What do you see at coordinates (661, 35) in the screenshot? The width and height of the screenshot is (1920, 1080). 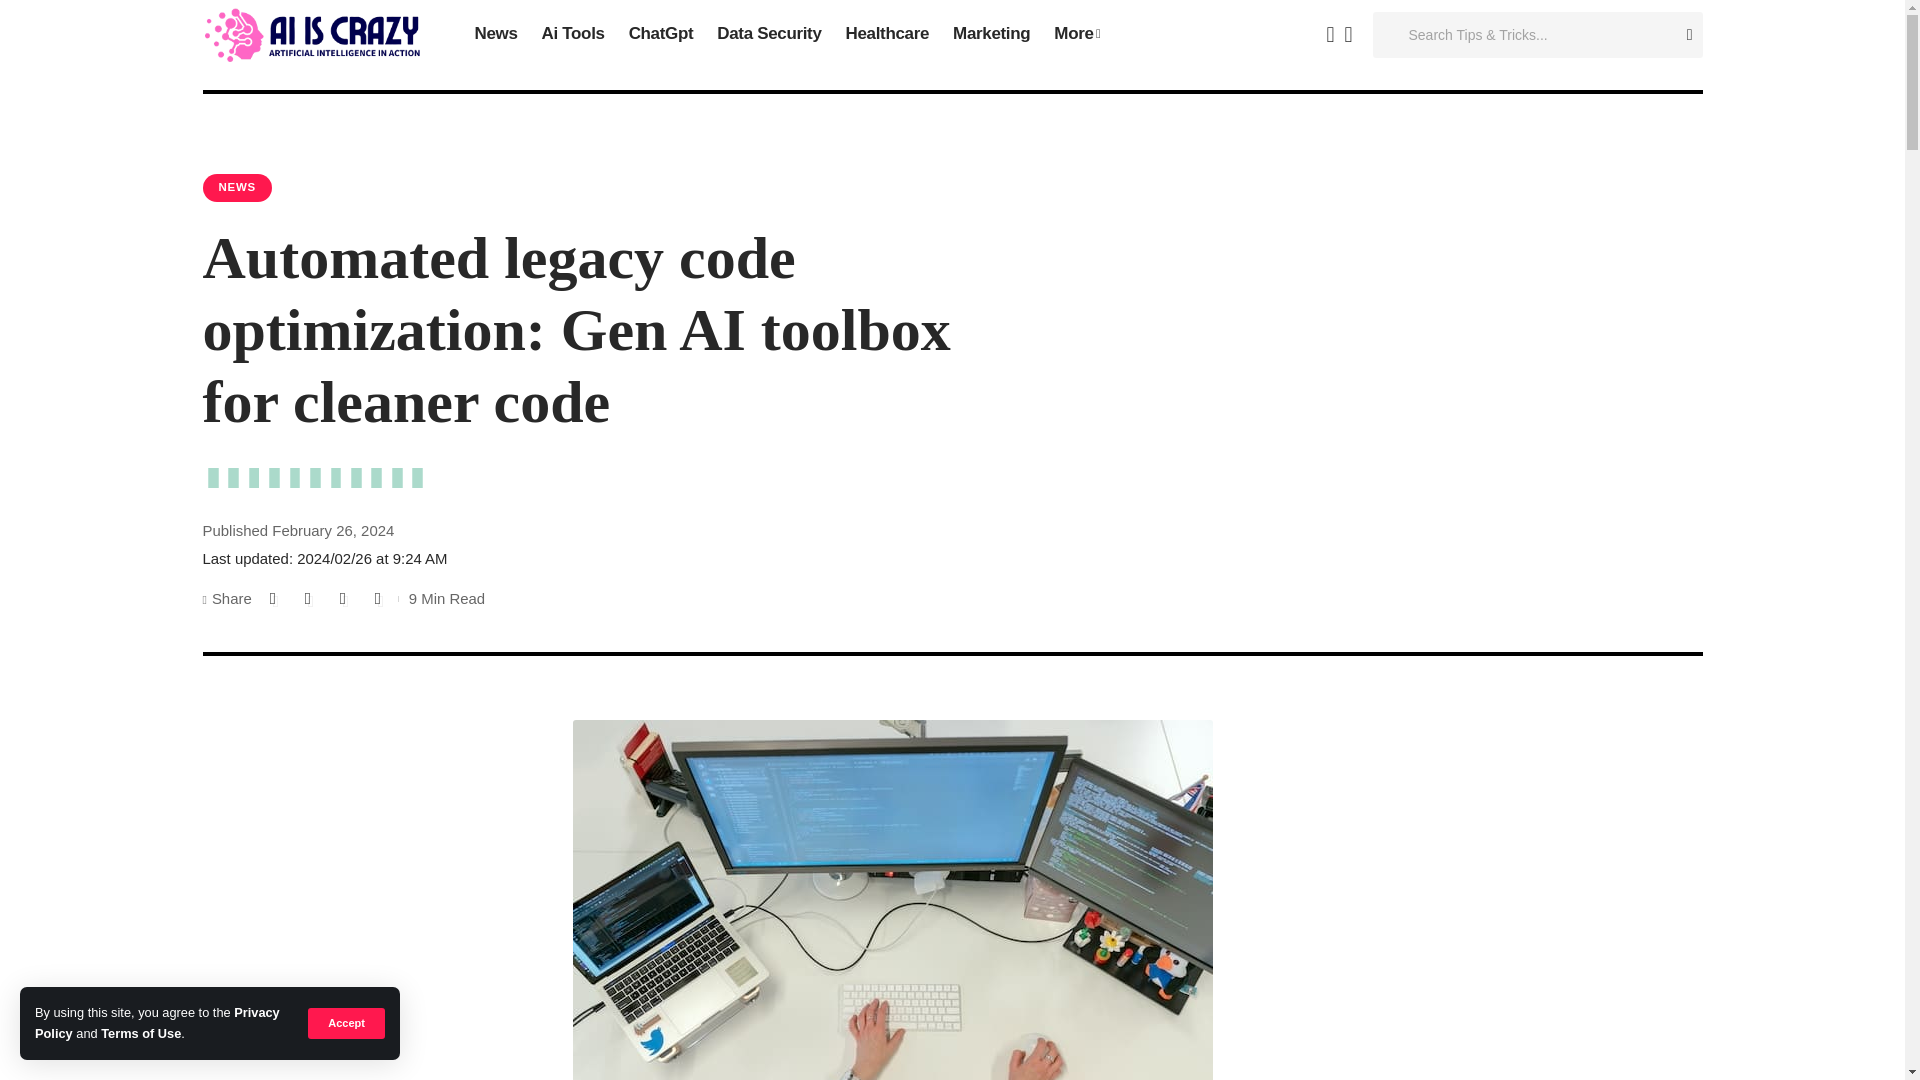 I see `ChatGpt` at bounding box center [661, 35].